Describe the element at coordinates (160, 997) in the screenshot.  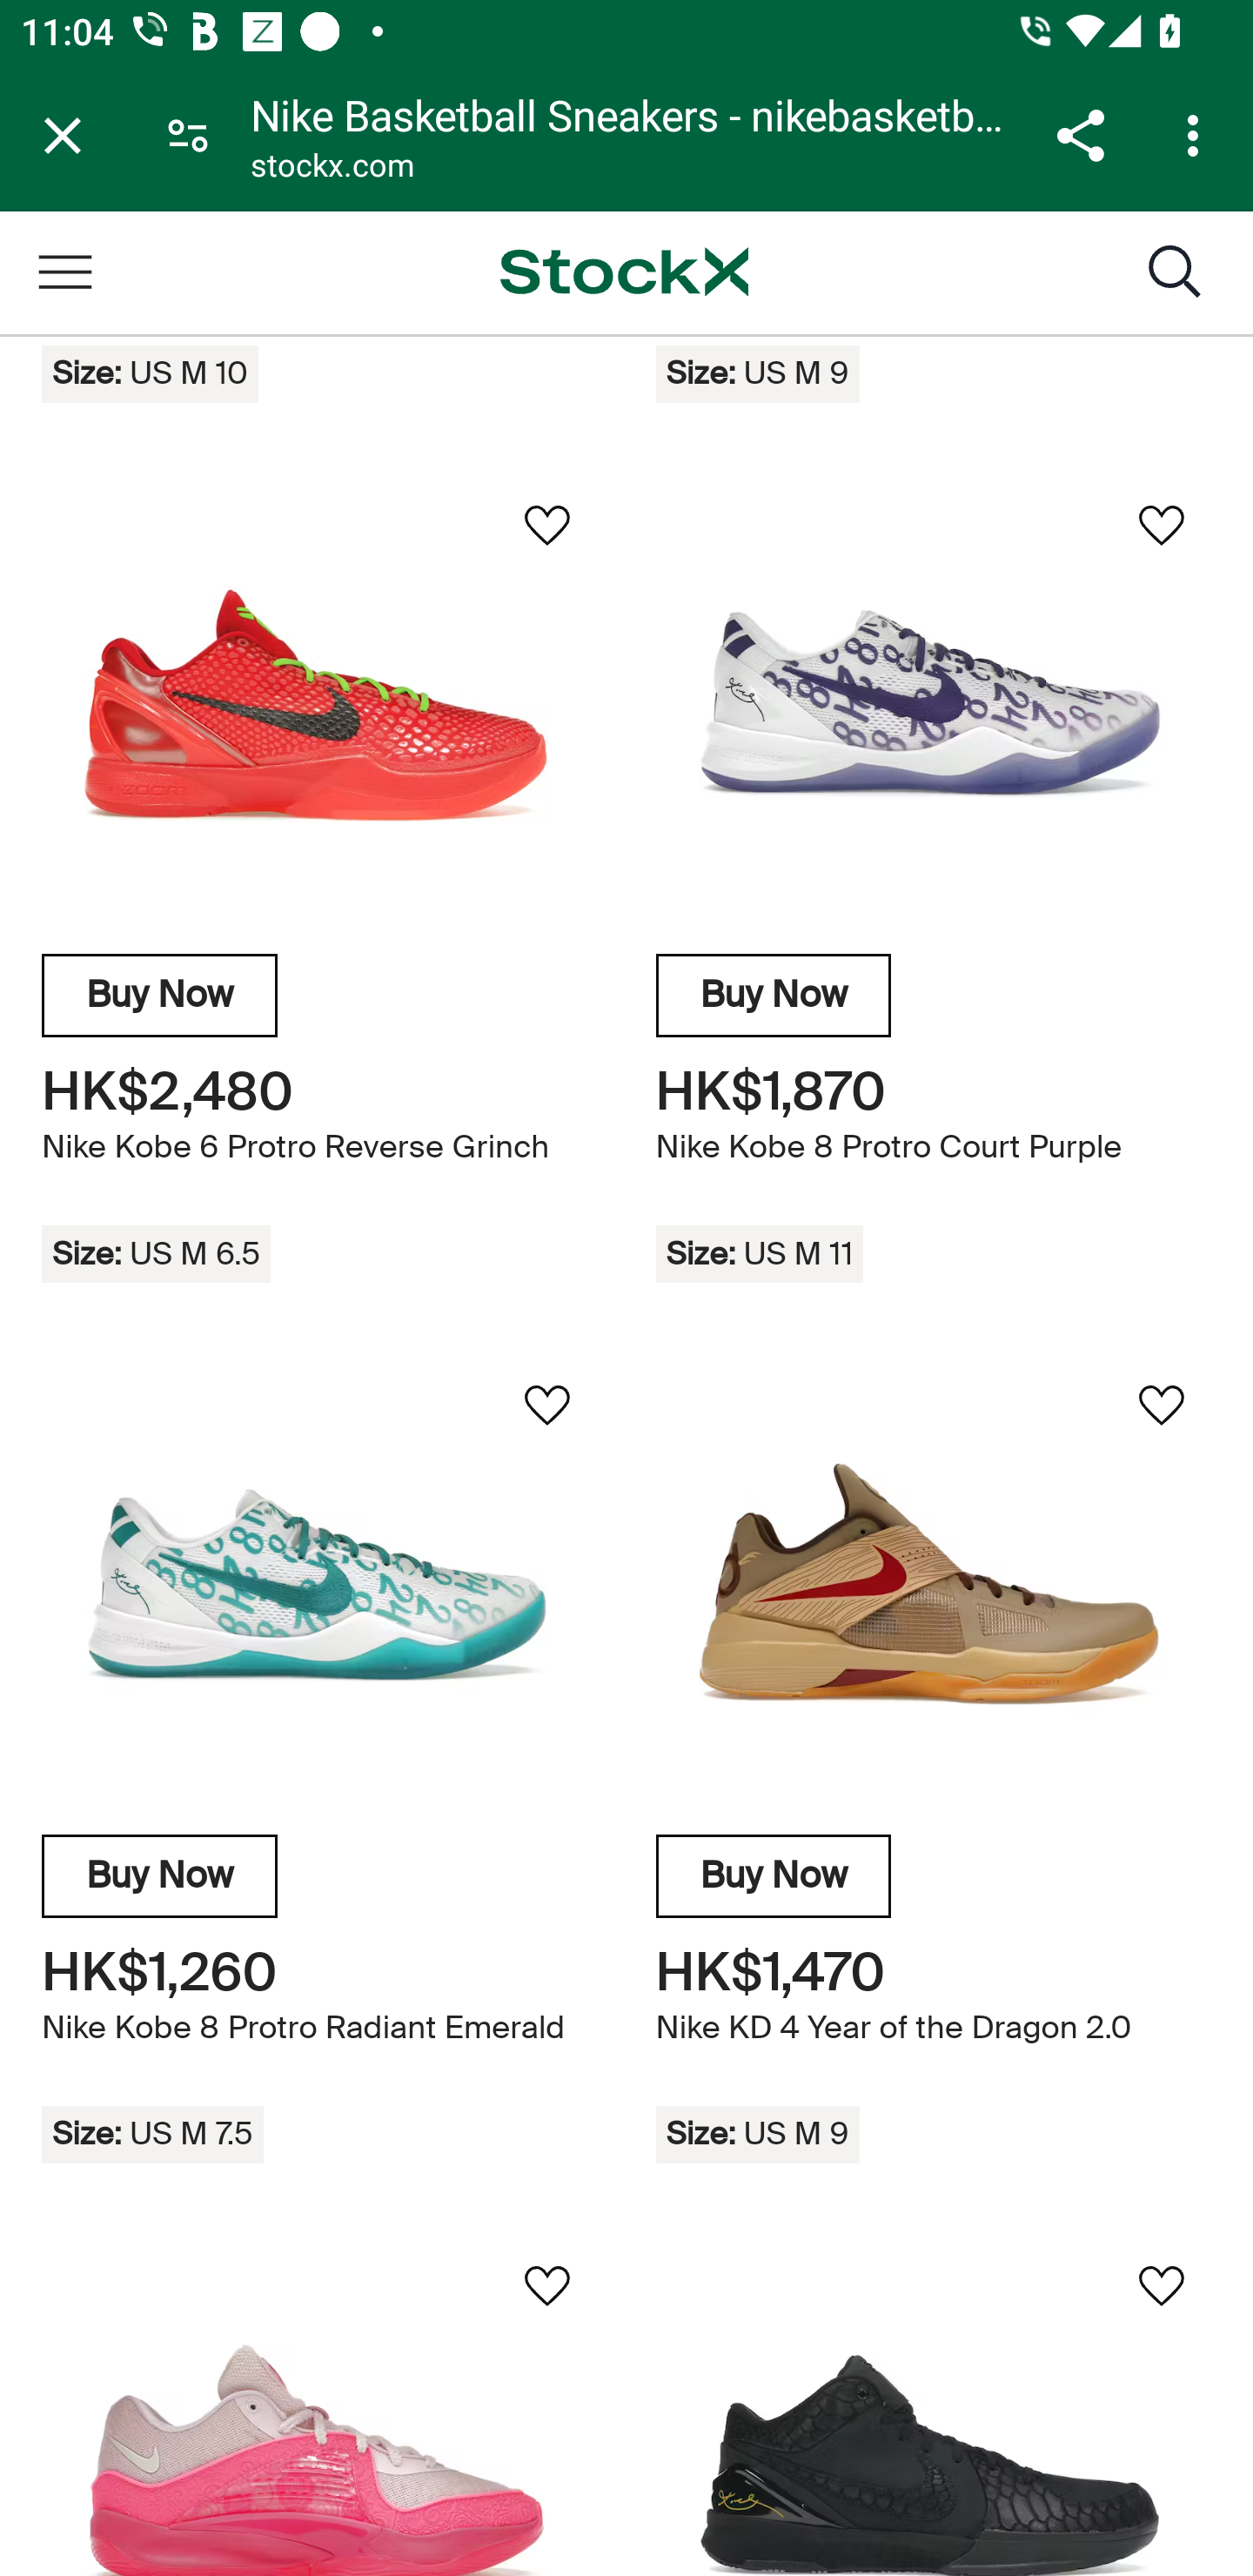
I see `Buy Now` at that location.